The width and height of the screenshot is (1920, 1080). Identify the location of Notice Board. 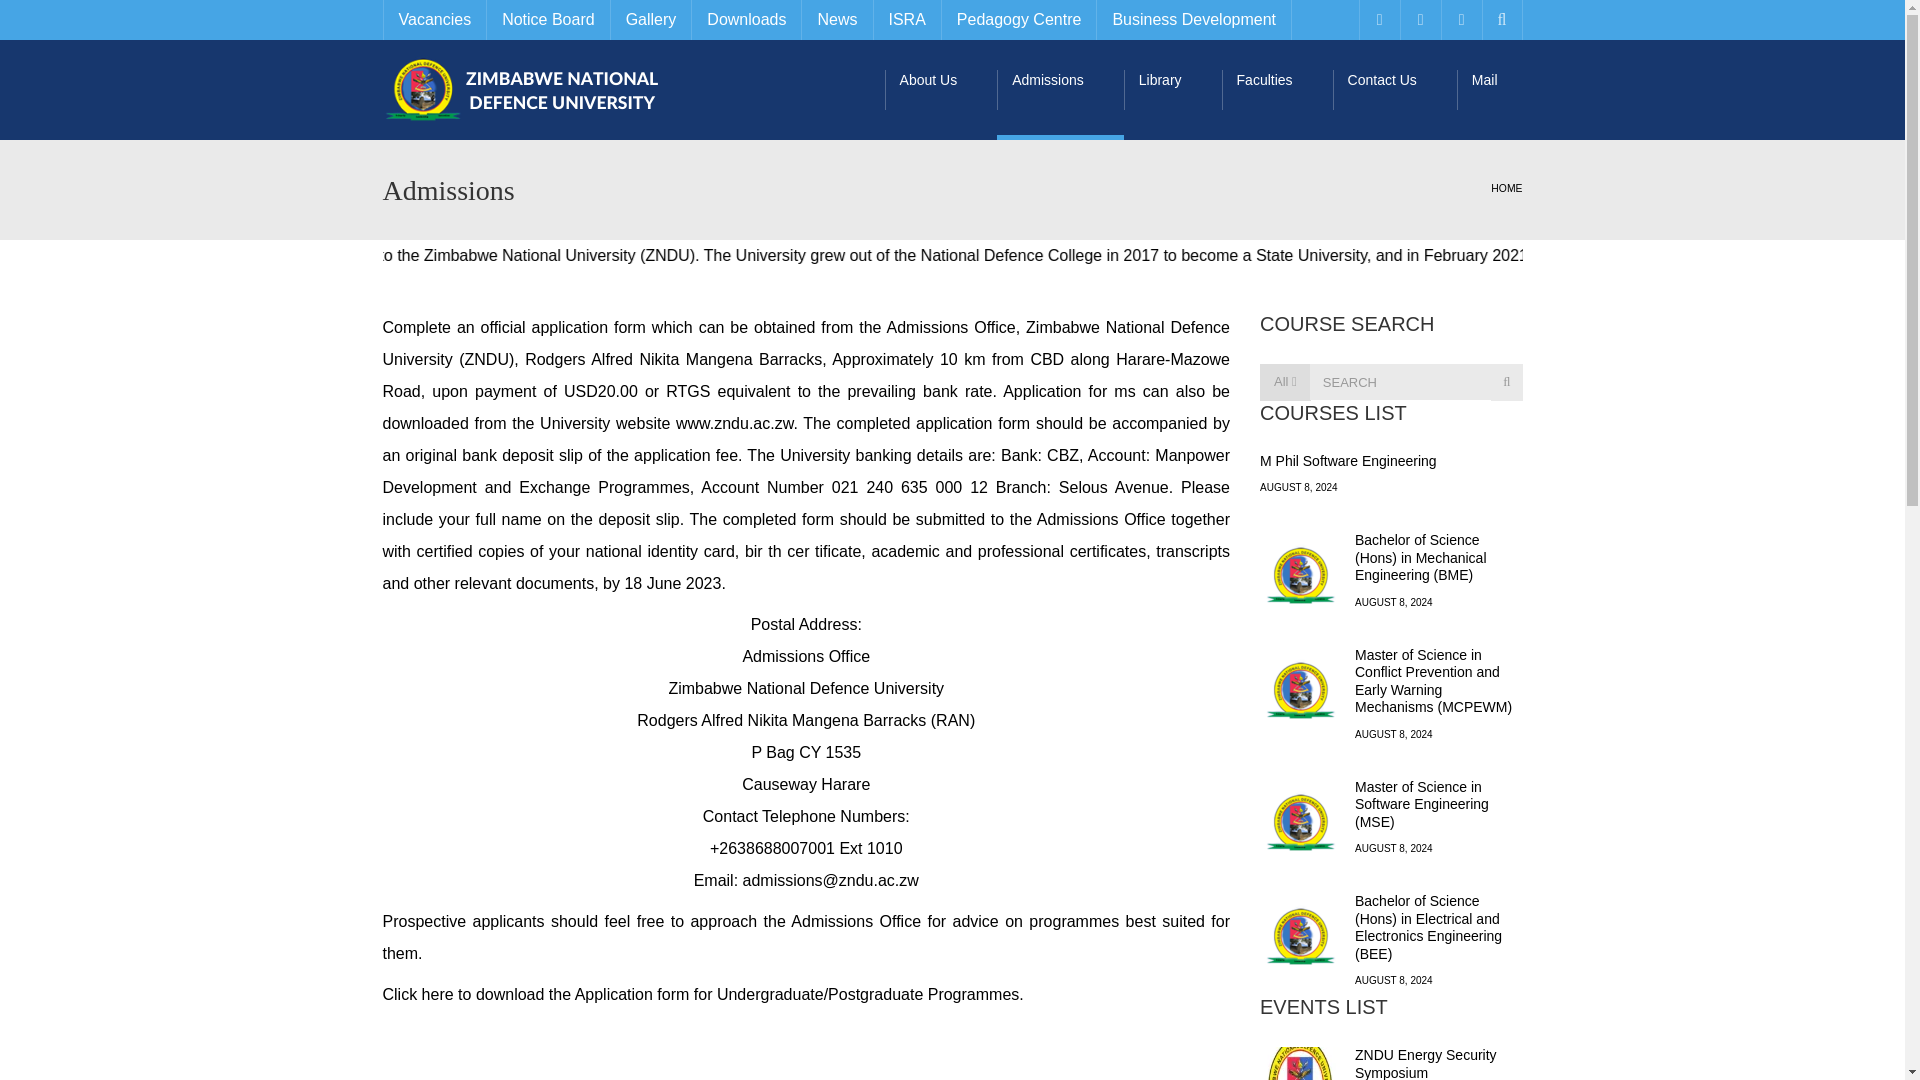
(548, 20).